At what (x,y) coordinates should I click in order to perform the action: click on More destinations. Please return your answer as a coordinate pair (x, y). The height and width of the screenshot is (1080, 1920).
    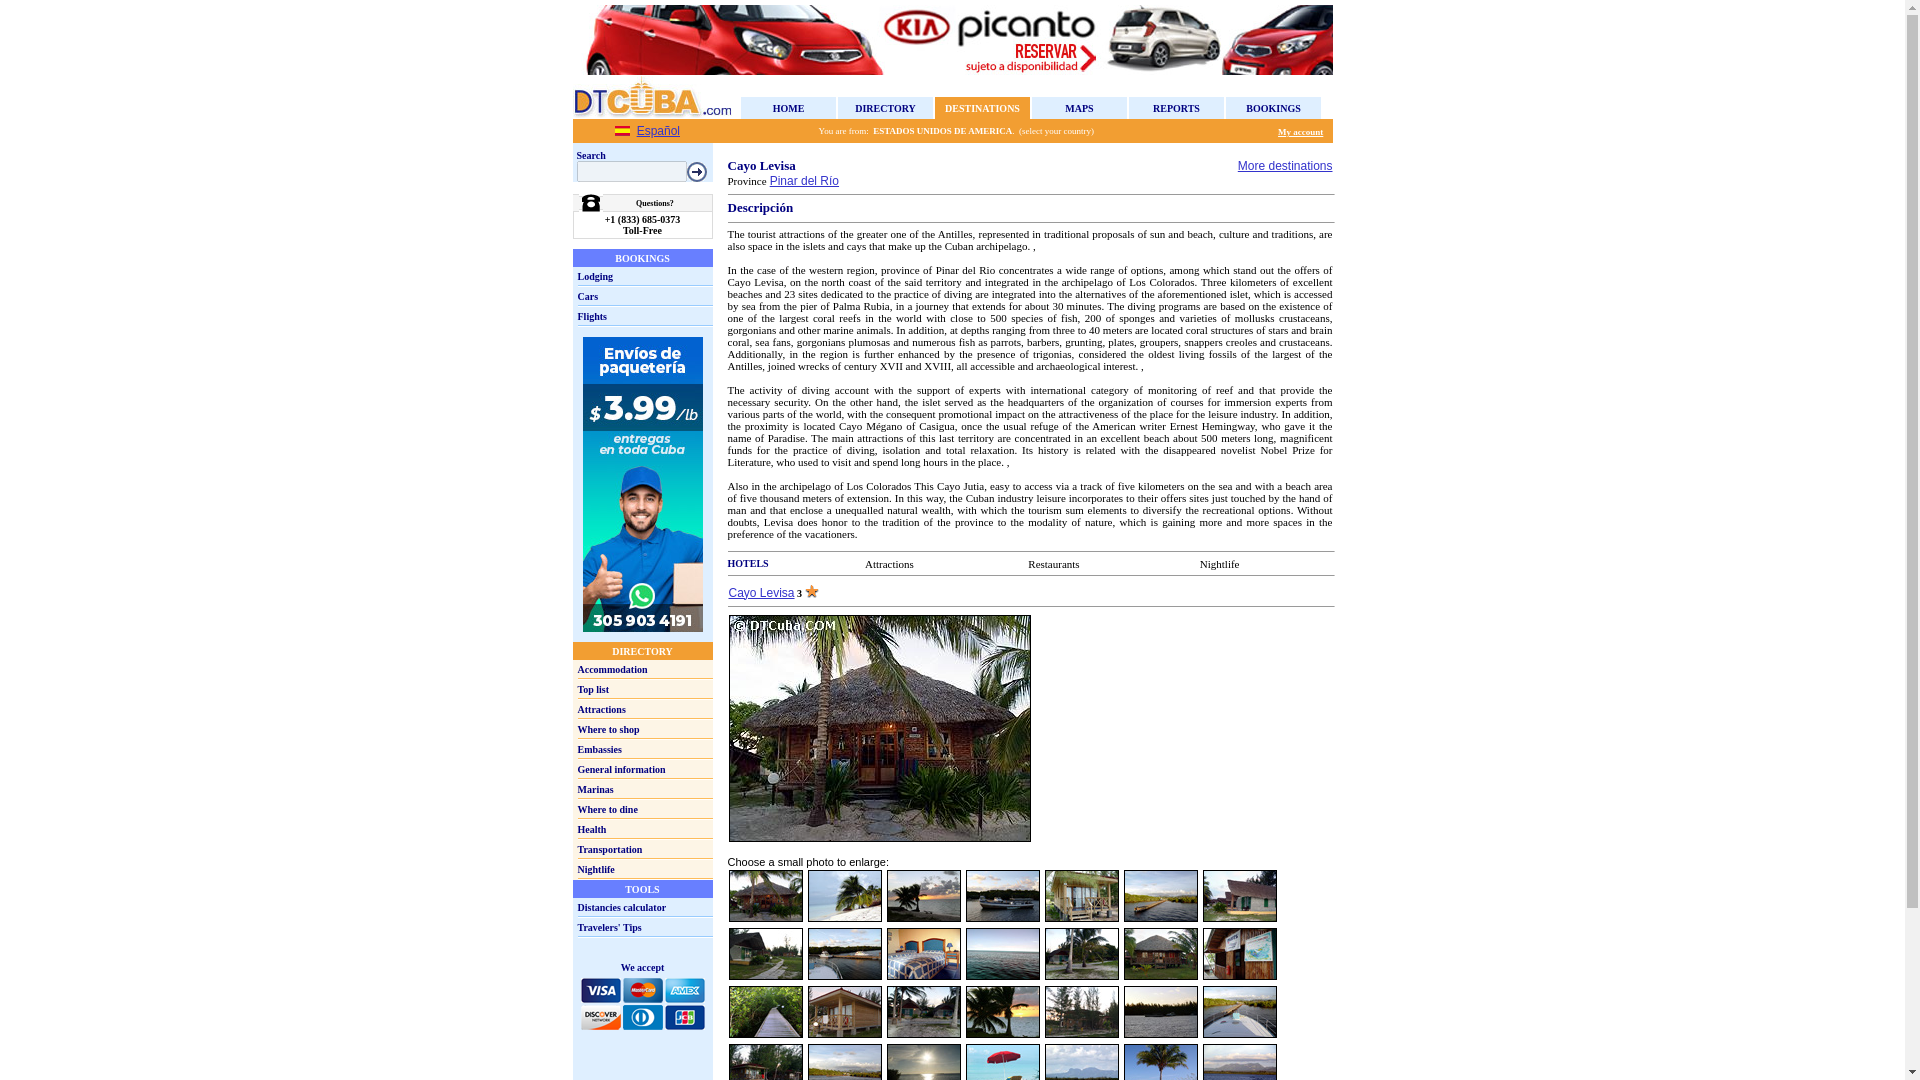
    Looking at the image, I should click on (1285, 165).